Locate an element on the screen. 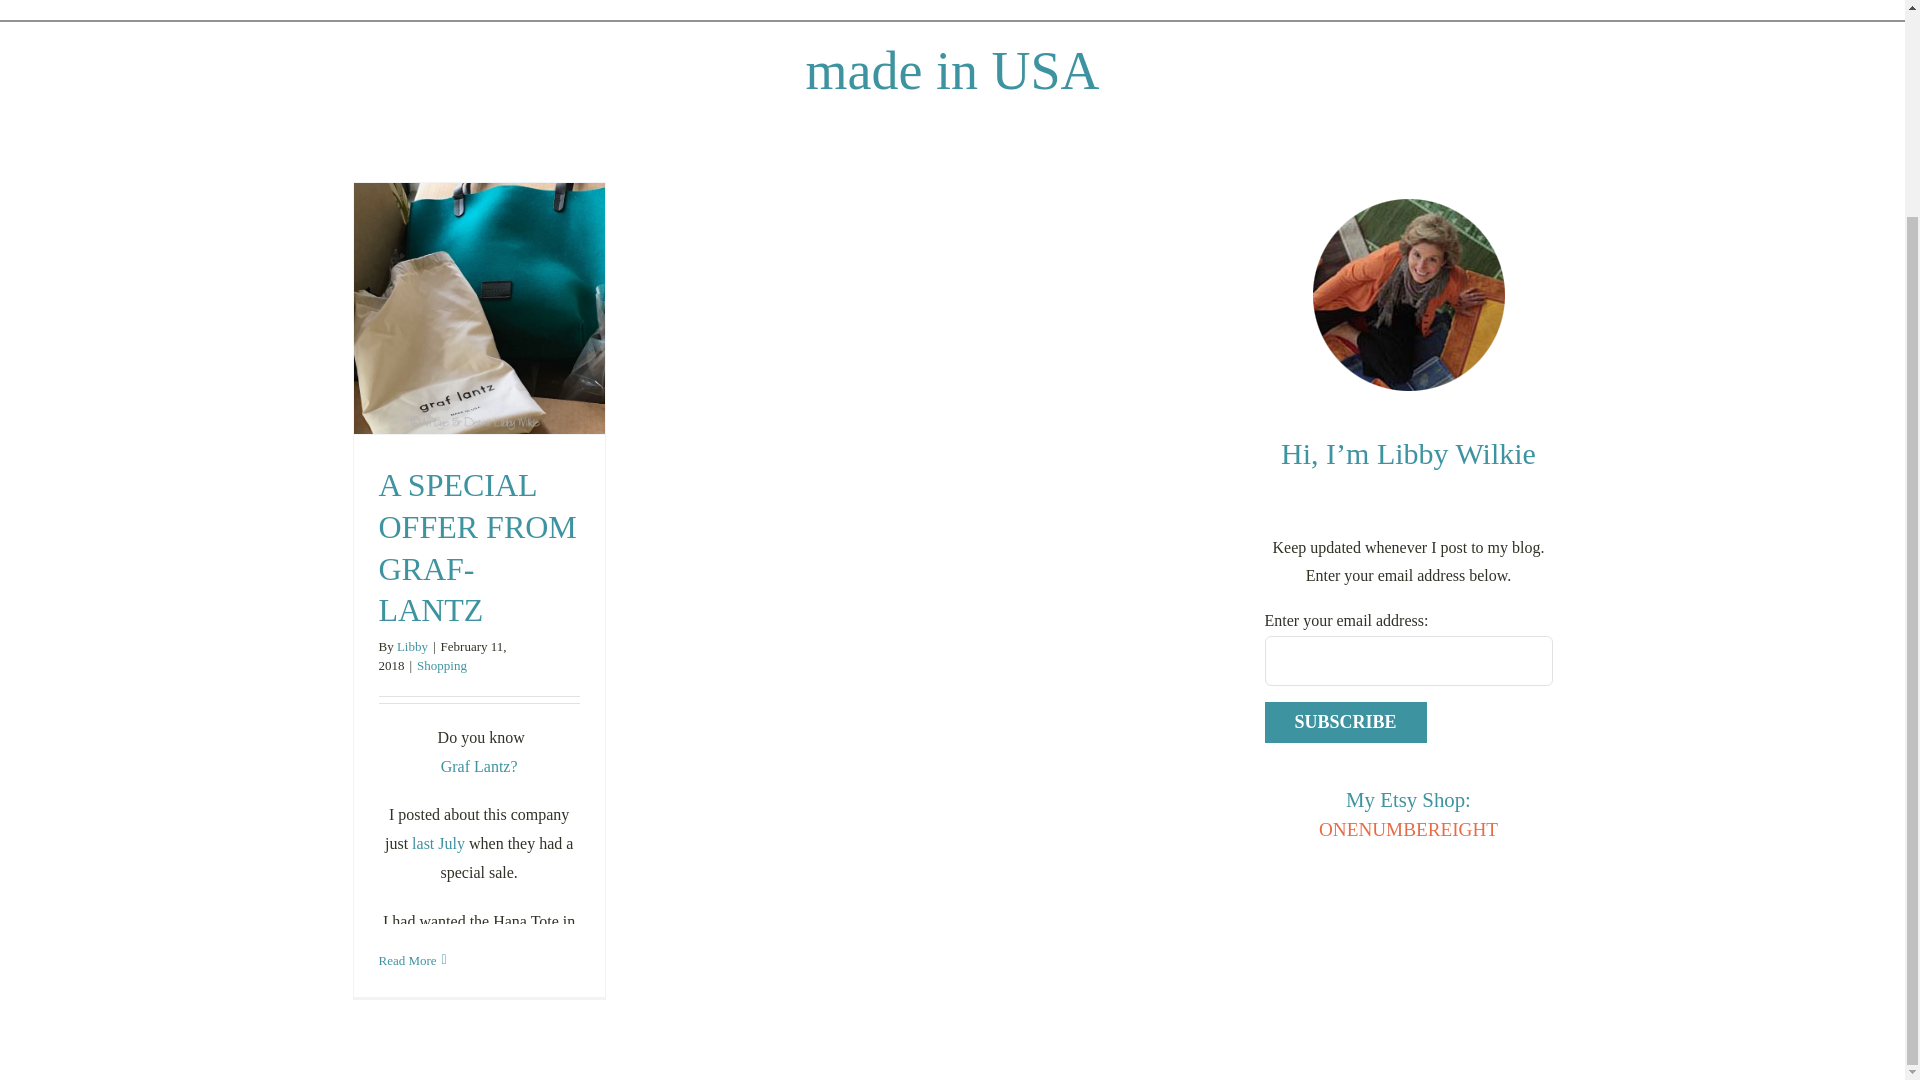  Libby is located at coordinates (412, 646).